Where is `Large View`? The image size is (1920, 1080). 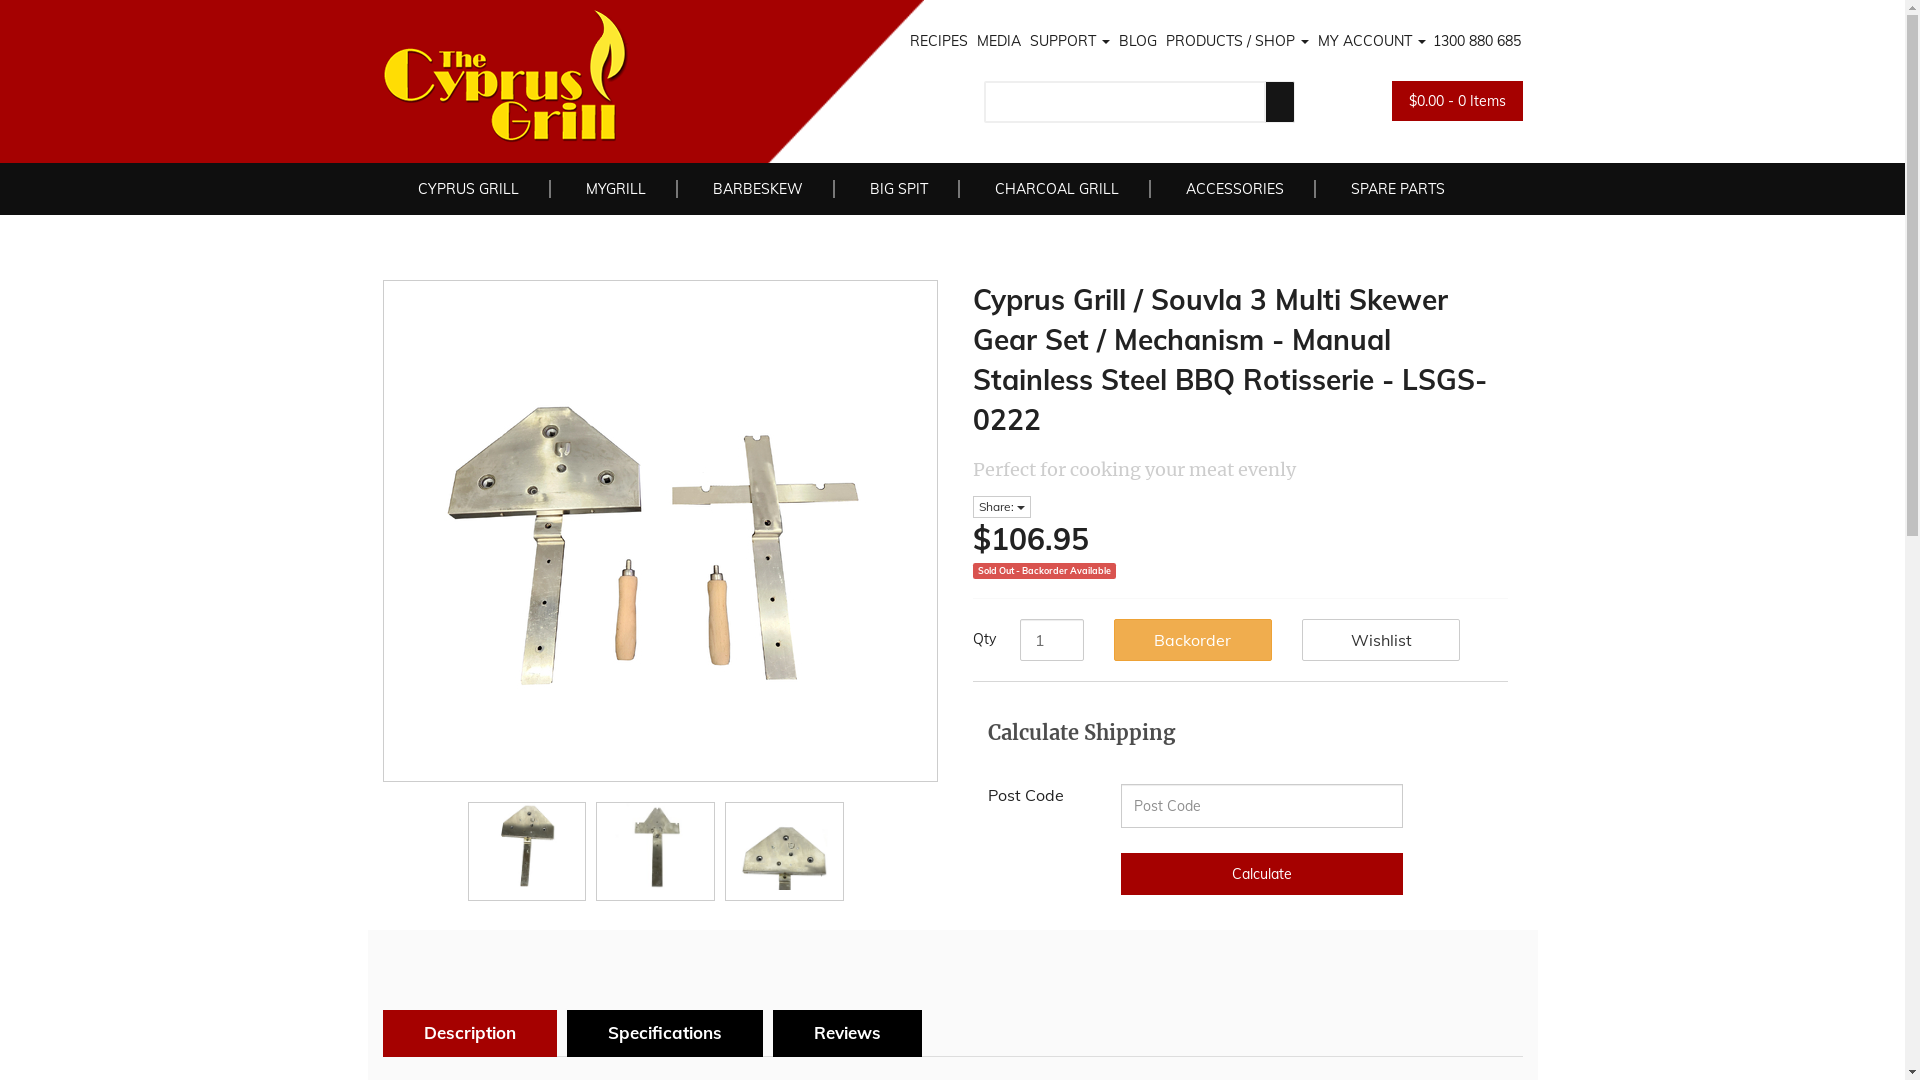 Large View is located at coordinates (528, 846).